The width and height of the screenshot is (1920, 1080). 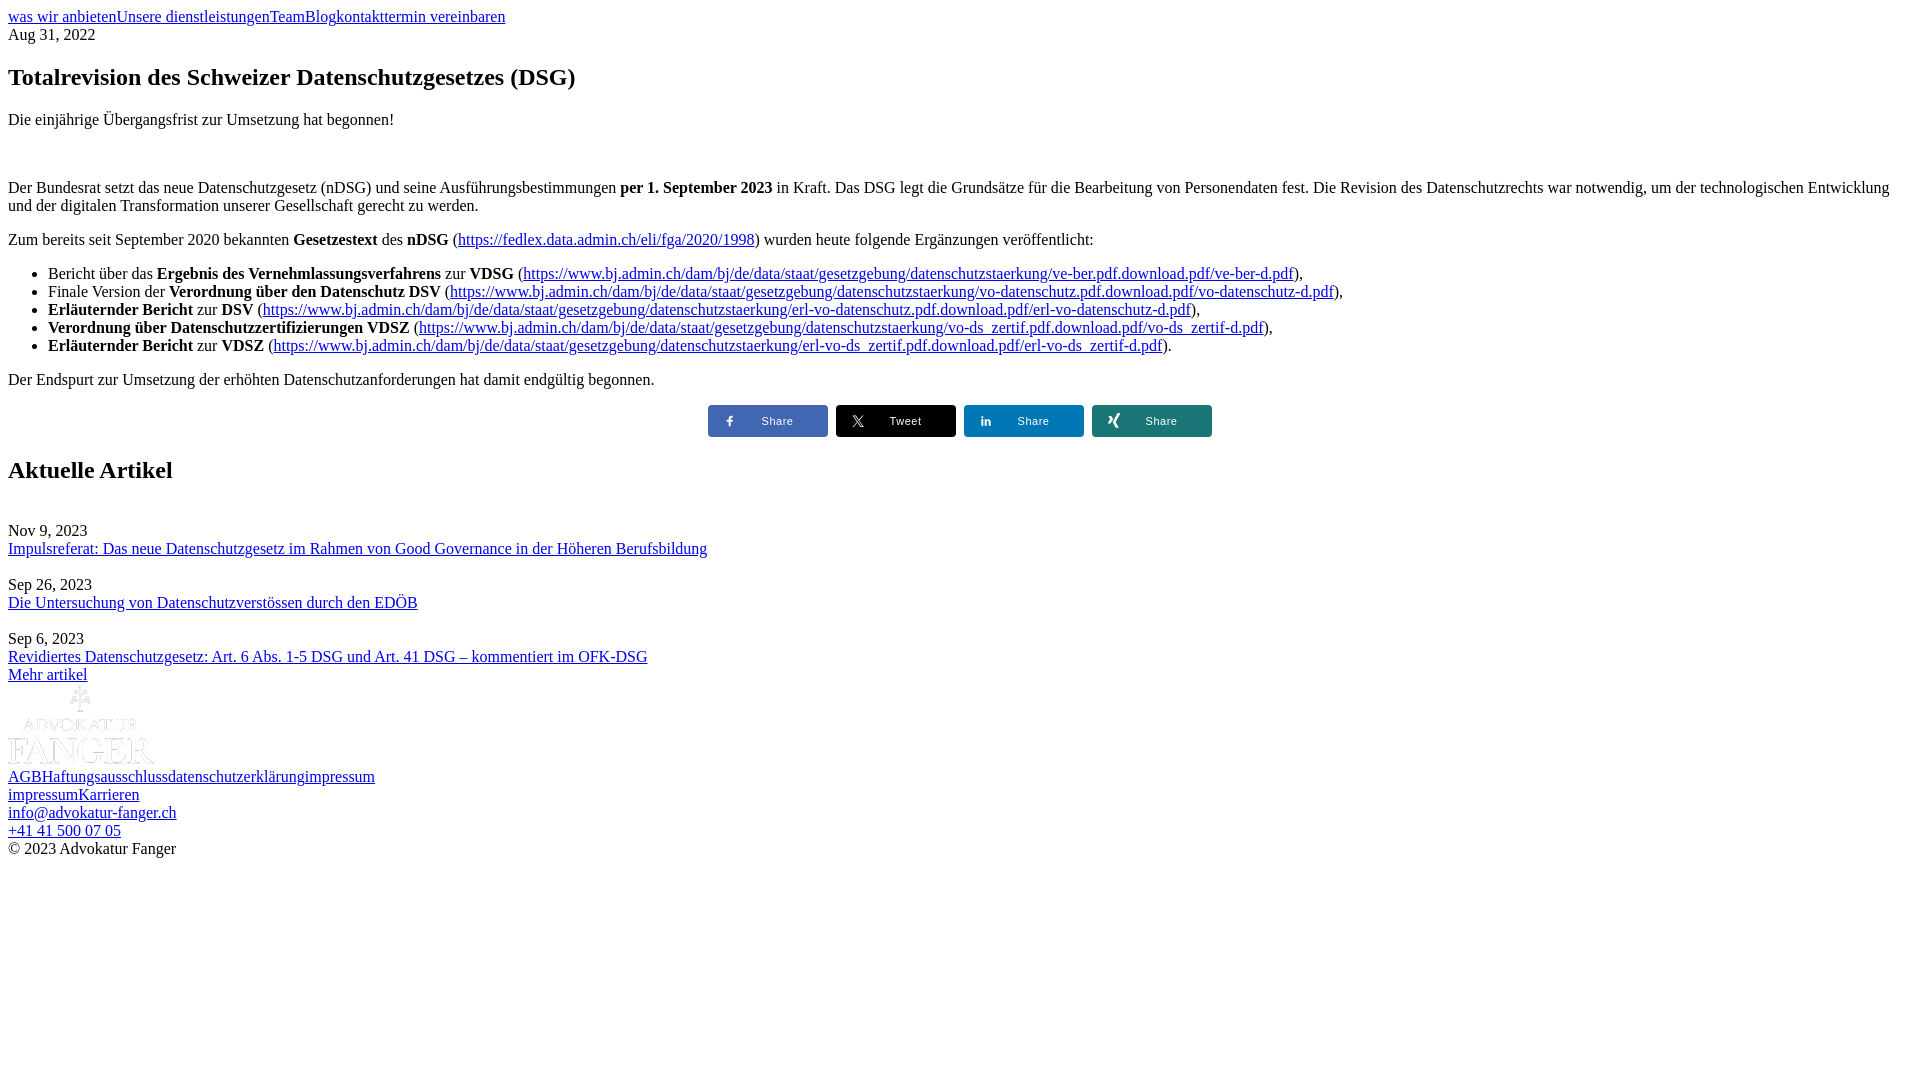 I want to click on kontakt, so click(x=360, y=16).